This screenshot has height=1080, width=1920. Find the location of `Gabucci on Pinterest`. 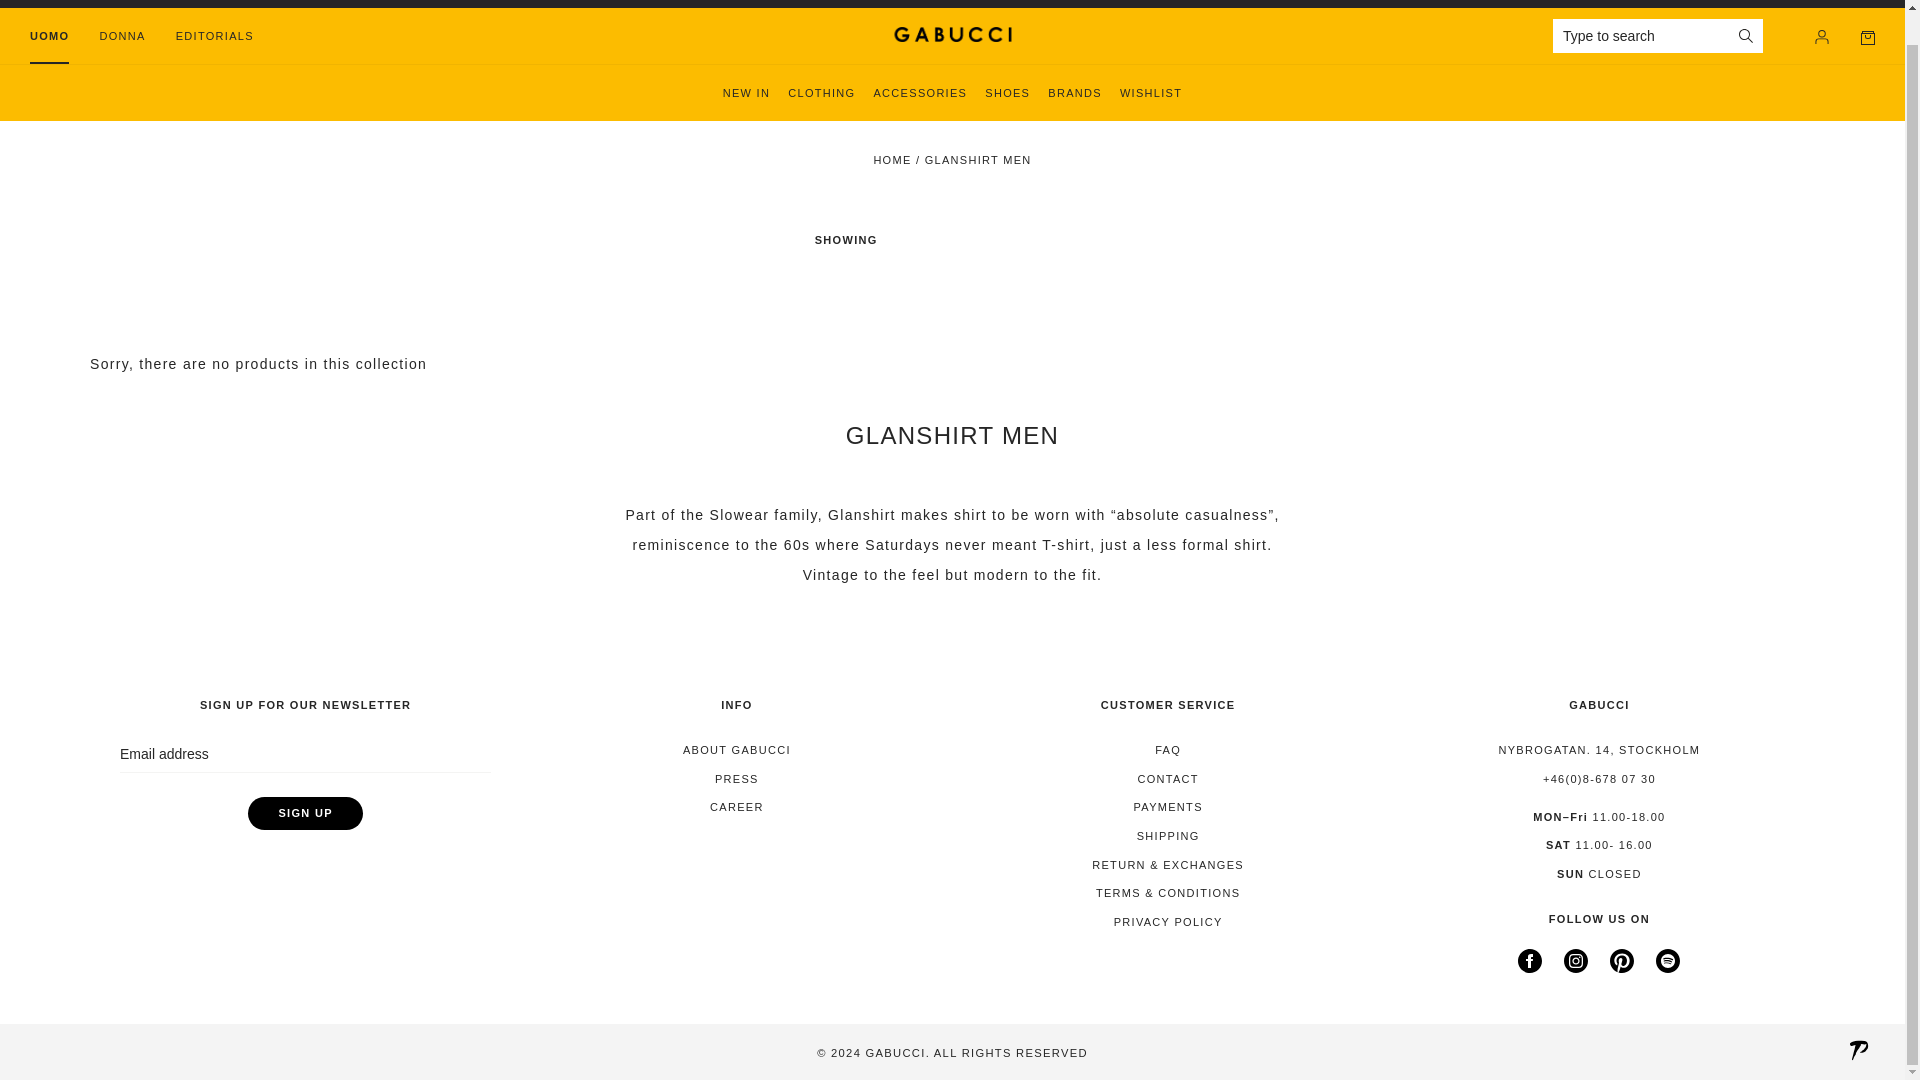

Gabucci on Pinterest is located at coordinates (1622, 968).